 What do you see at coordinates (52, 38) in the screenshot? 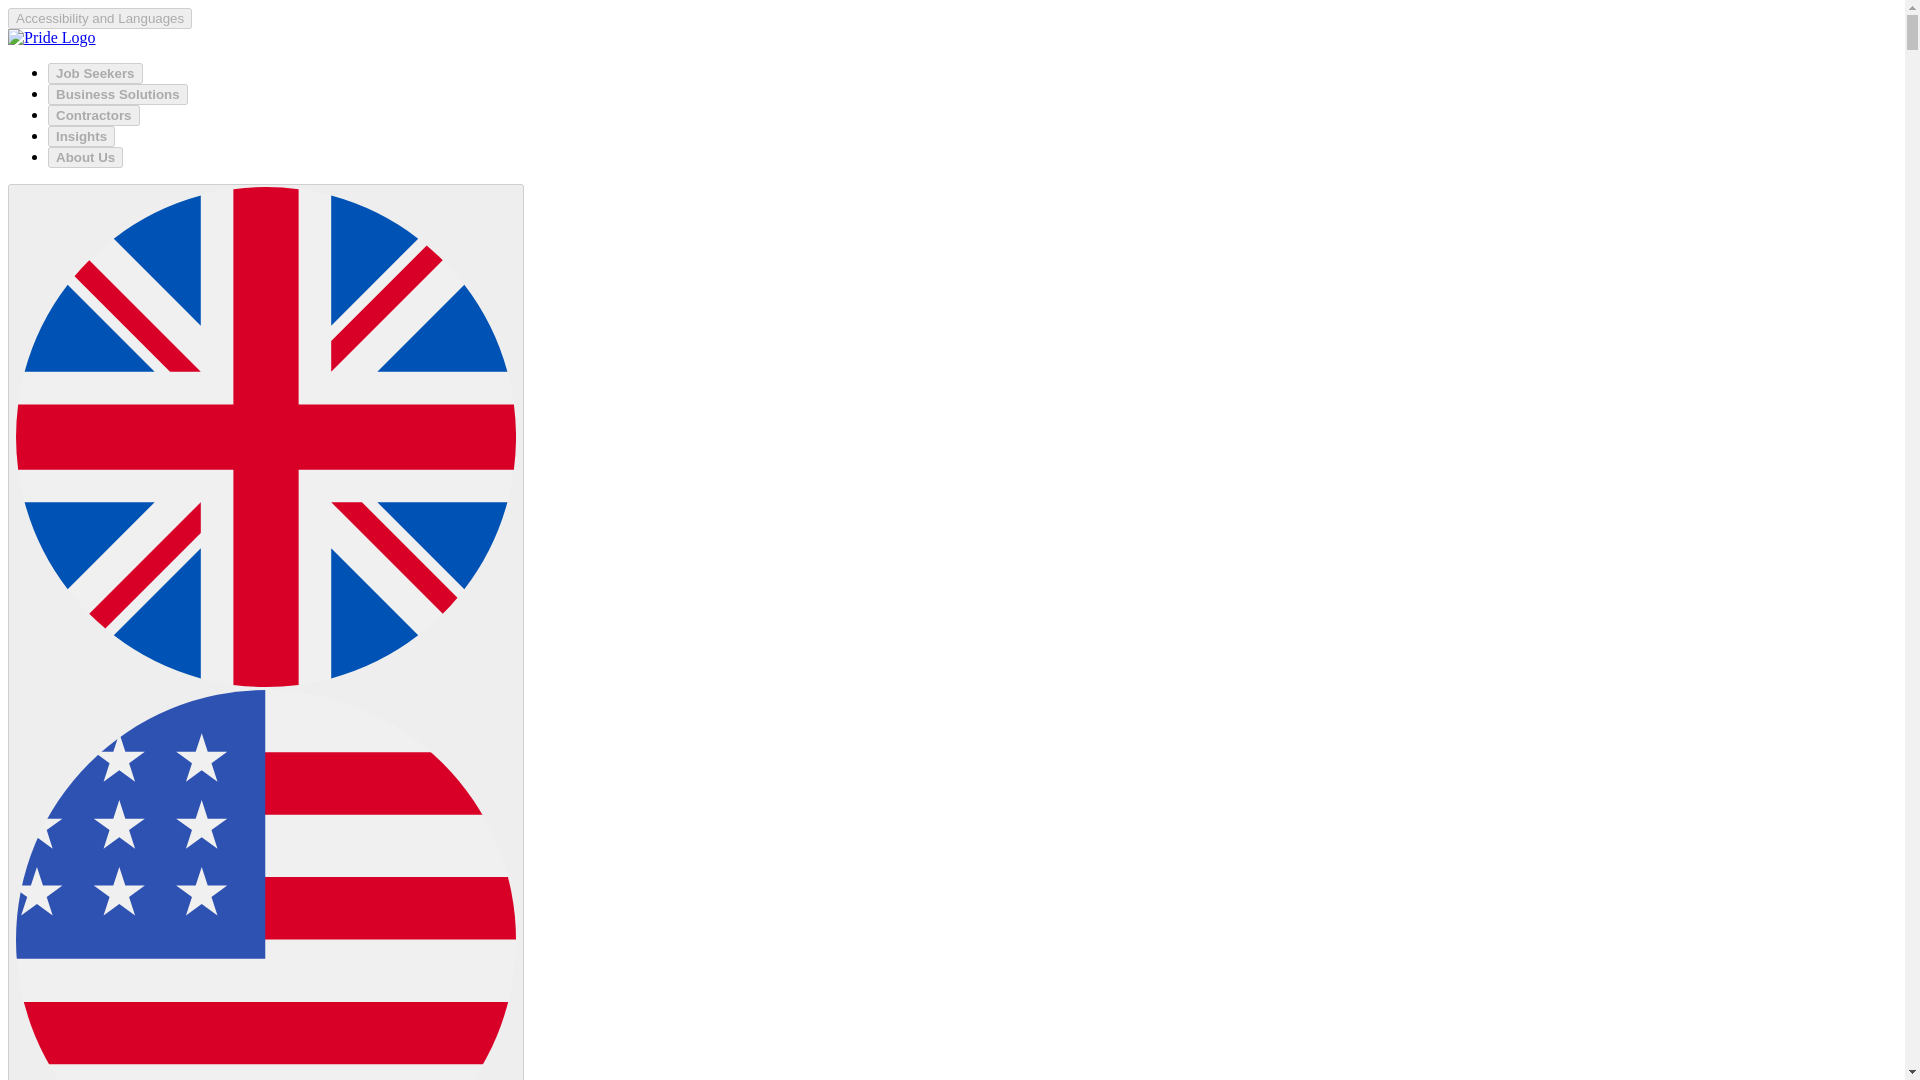
I see `Lorien` at bounding box center [52, 38].